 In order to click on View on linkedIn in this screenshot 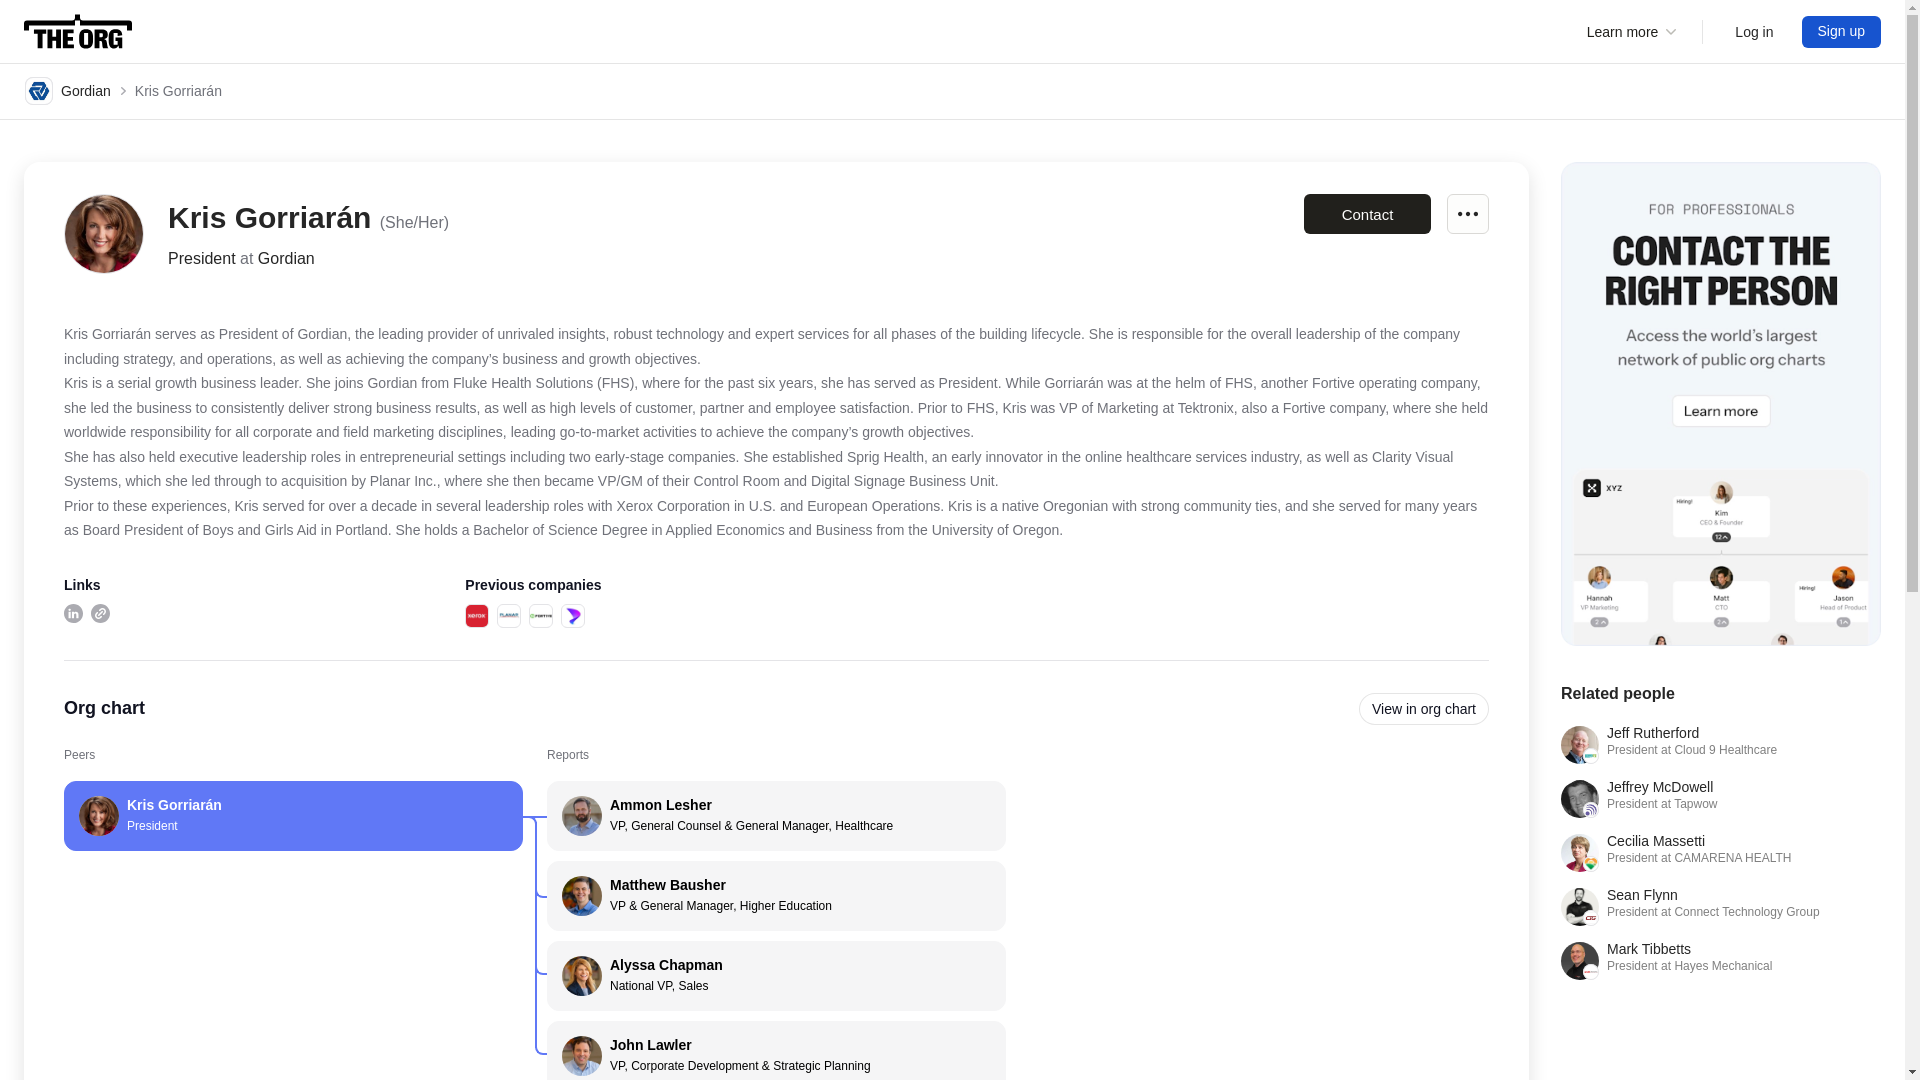, I will do `click(72, 613)`.